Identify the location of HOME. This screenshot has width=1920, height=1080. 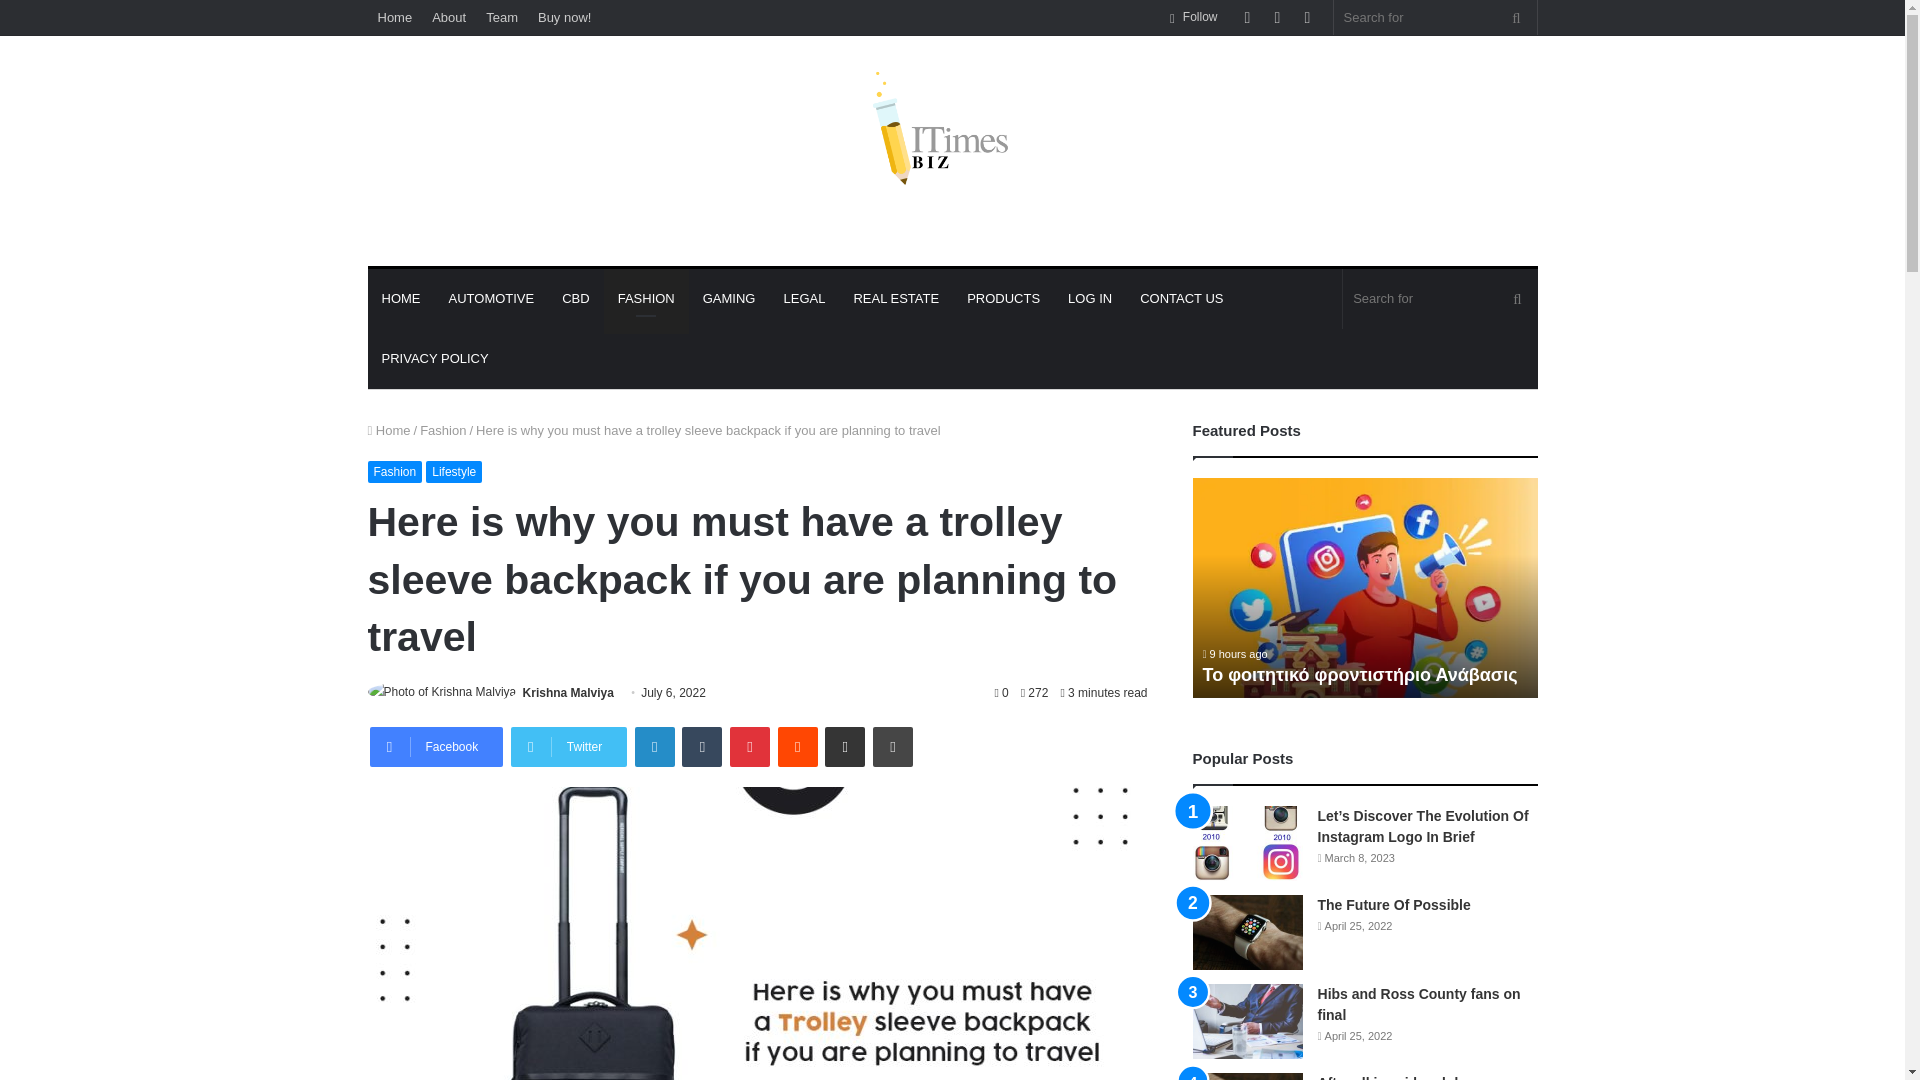
(402, 298).